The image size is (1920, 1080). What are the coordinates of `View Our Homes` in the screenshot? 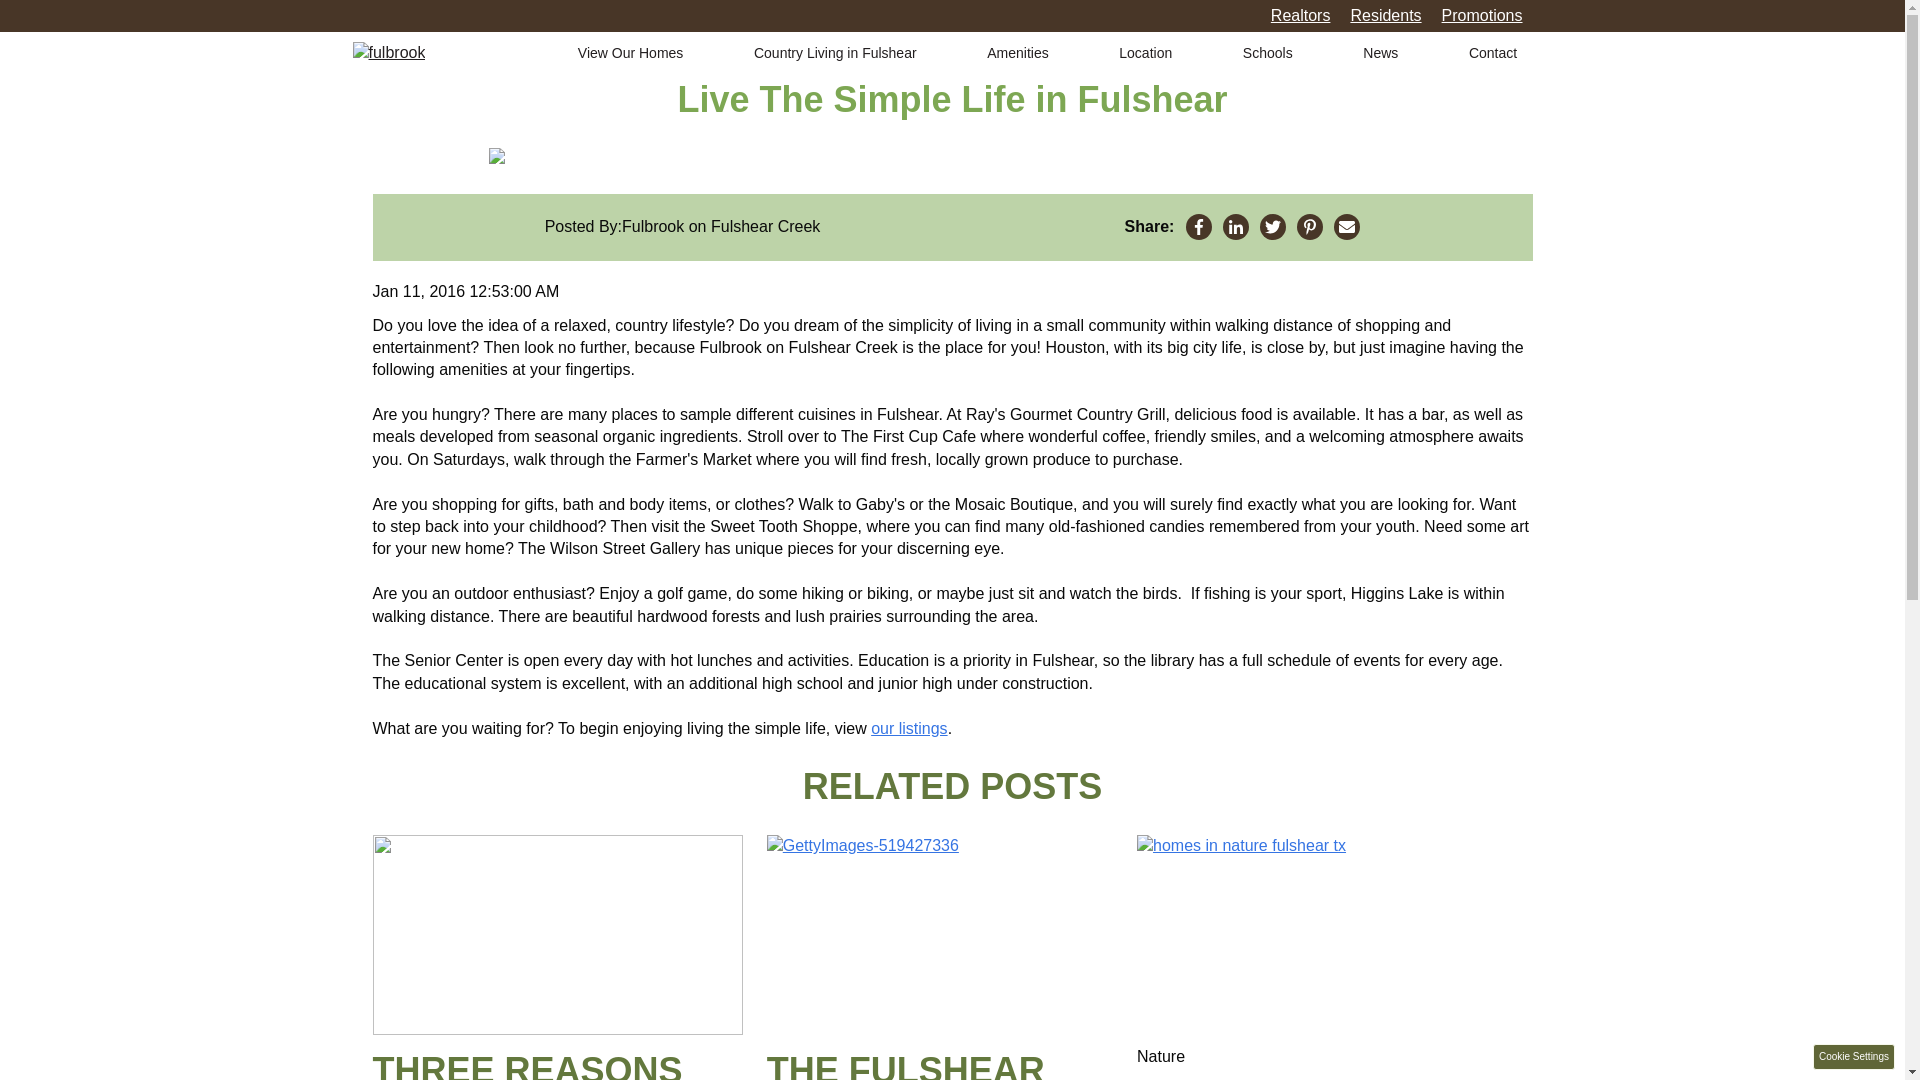 It's located at (630, 54).